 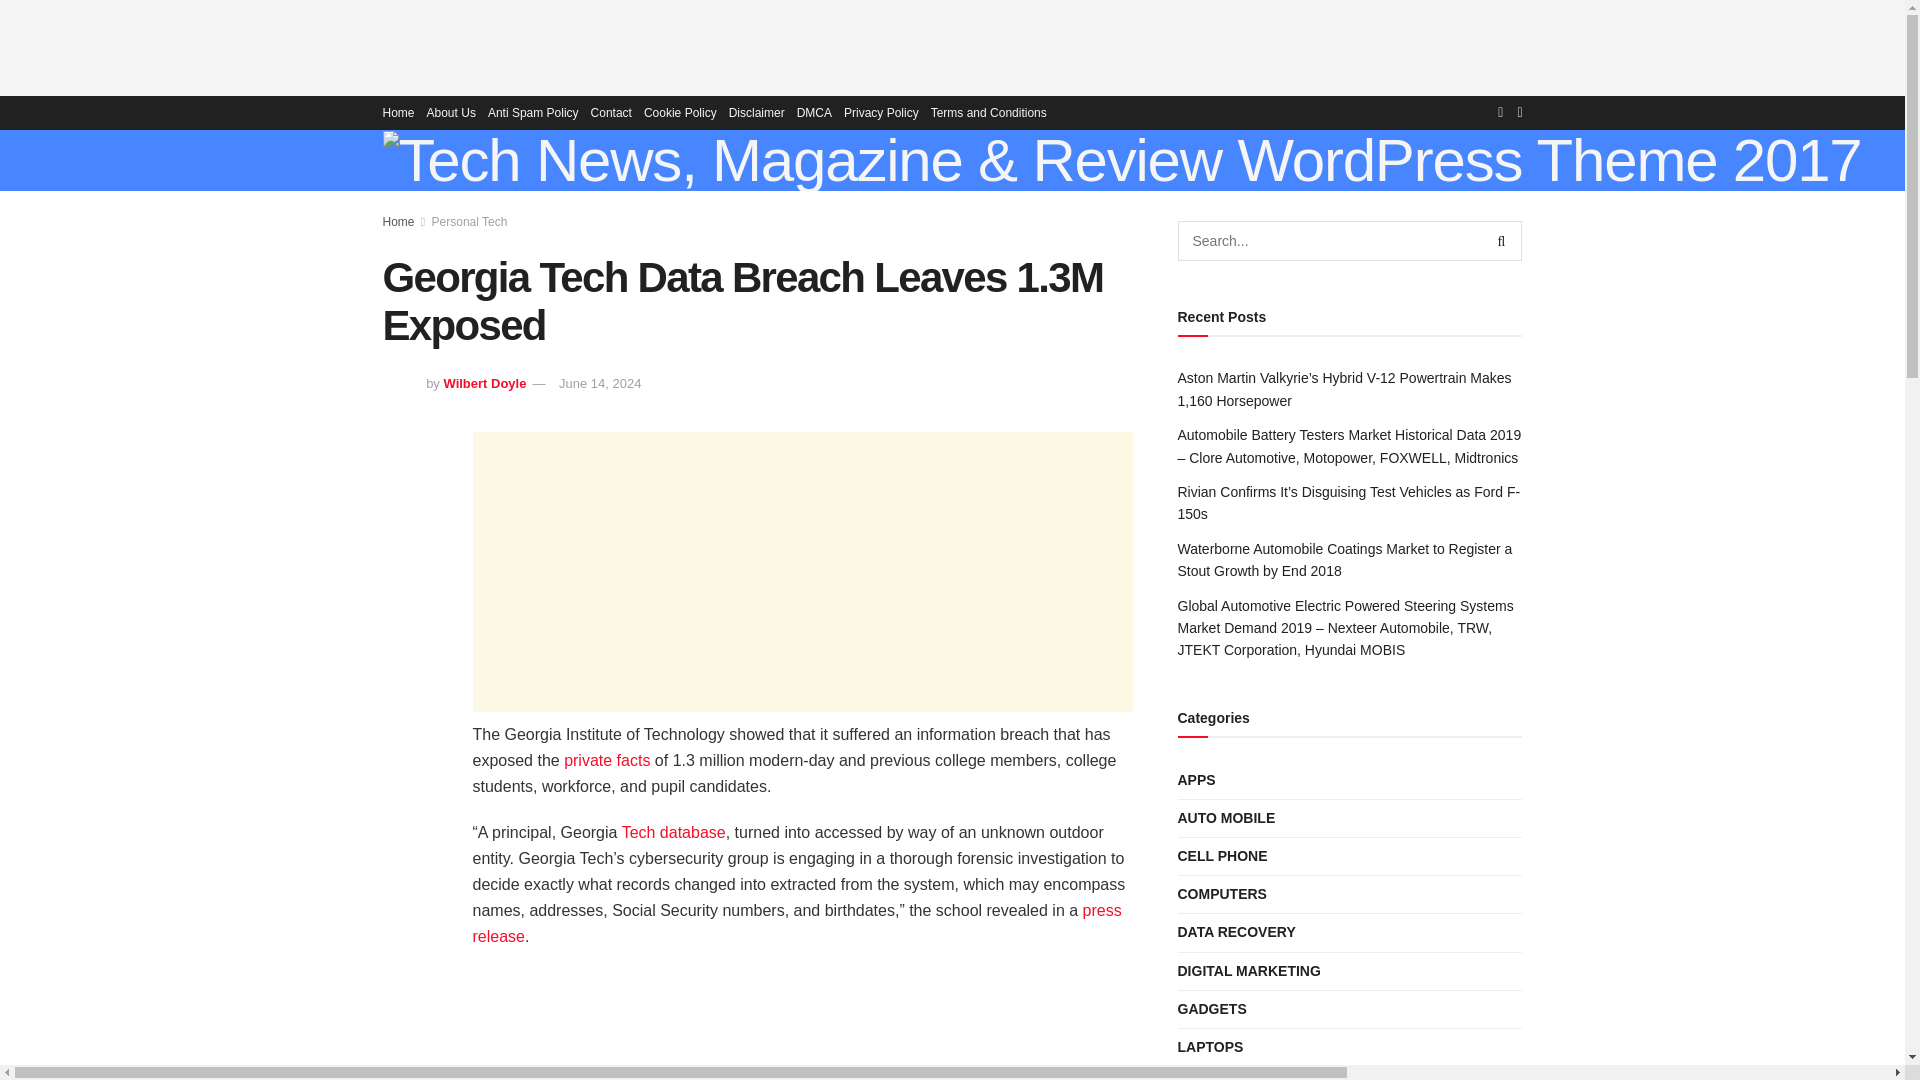 I want to click on Georgia Tech Data Breach Leaves 1.3M Exposed 1, so click(x=802, y=1024).